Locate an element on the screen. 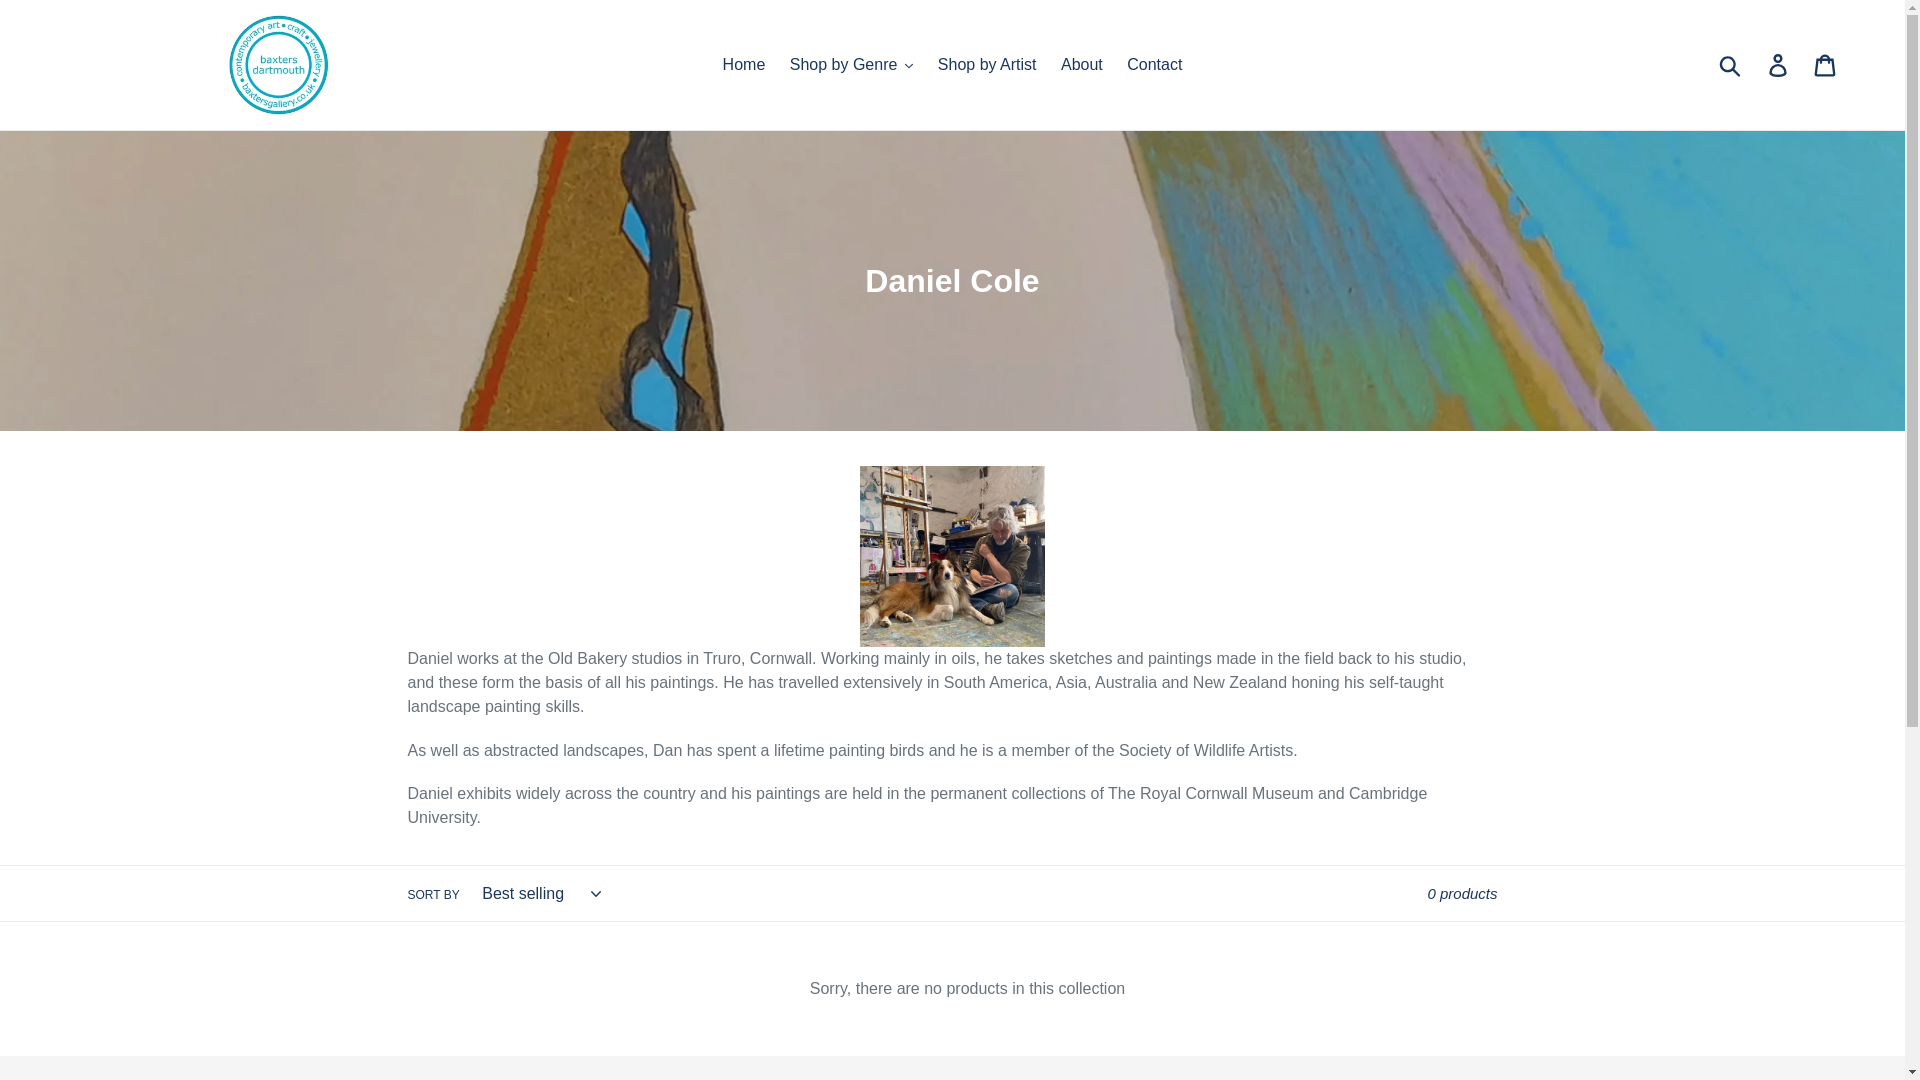 This screenshot has width=1920, height=1080. Contact is located at coordinates (1154, 64).